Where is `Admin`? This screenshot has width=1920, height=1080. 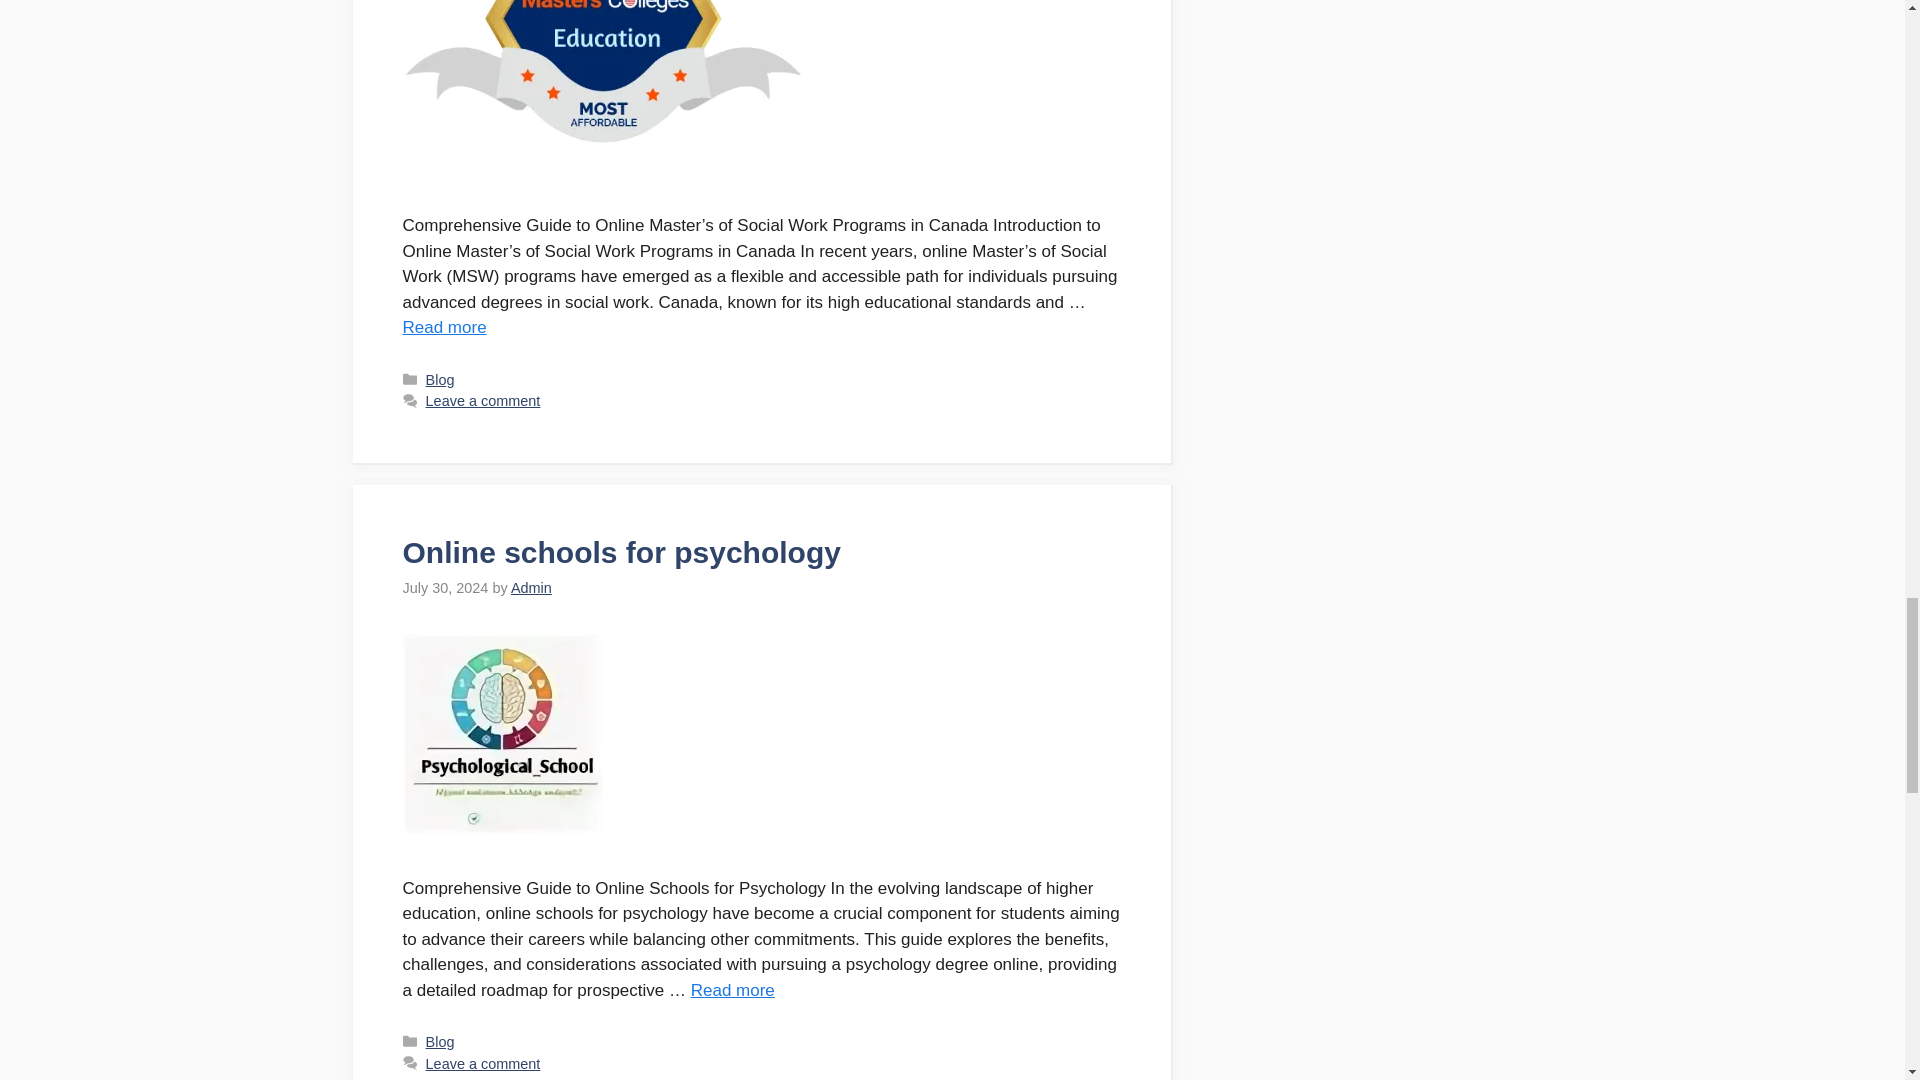
Admin is located at coordinates (531, 588).